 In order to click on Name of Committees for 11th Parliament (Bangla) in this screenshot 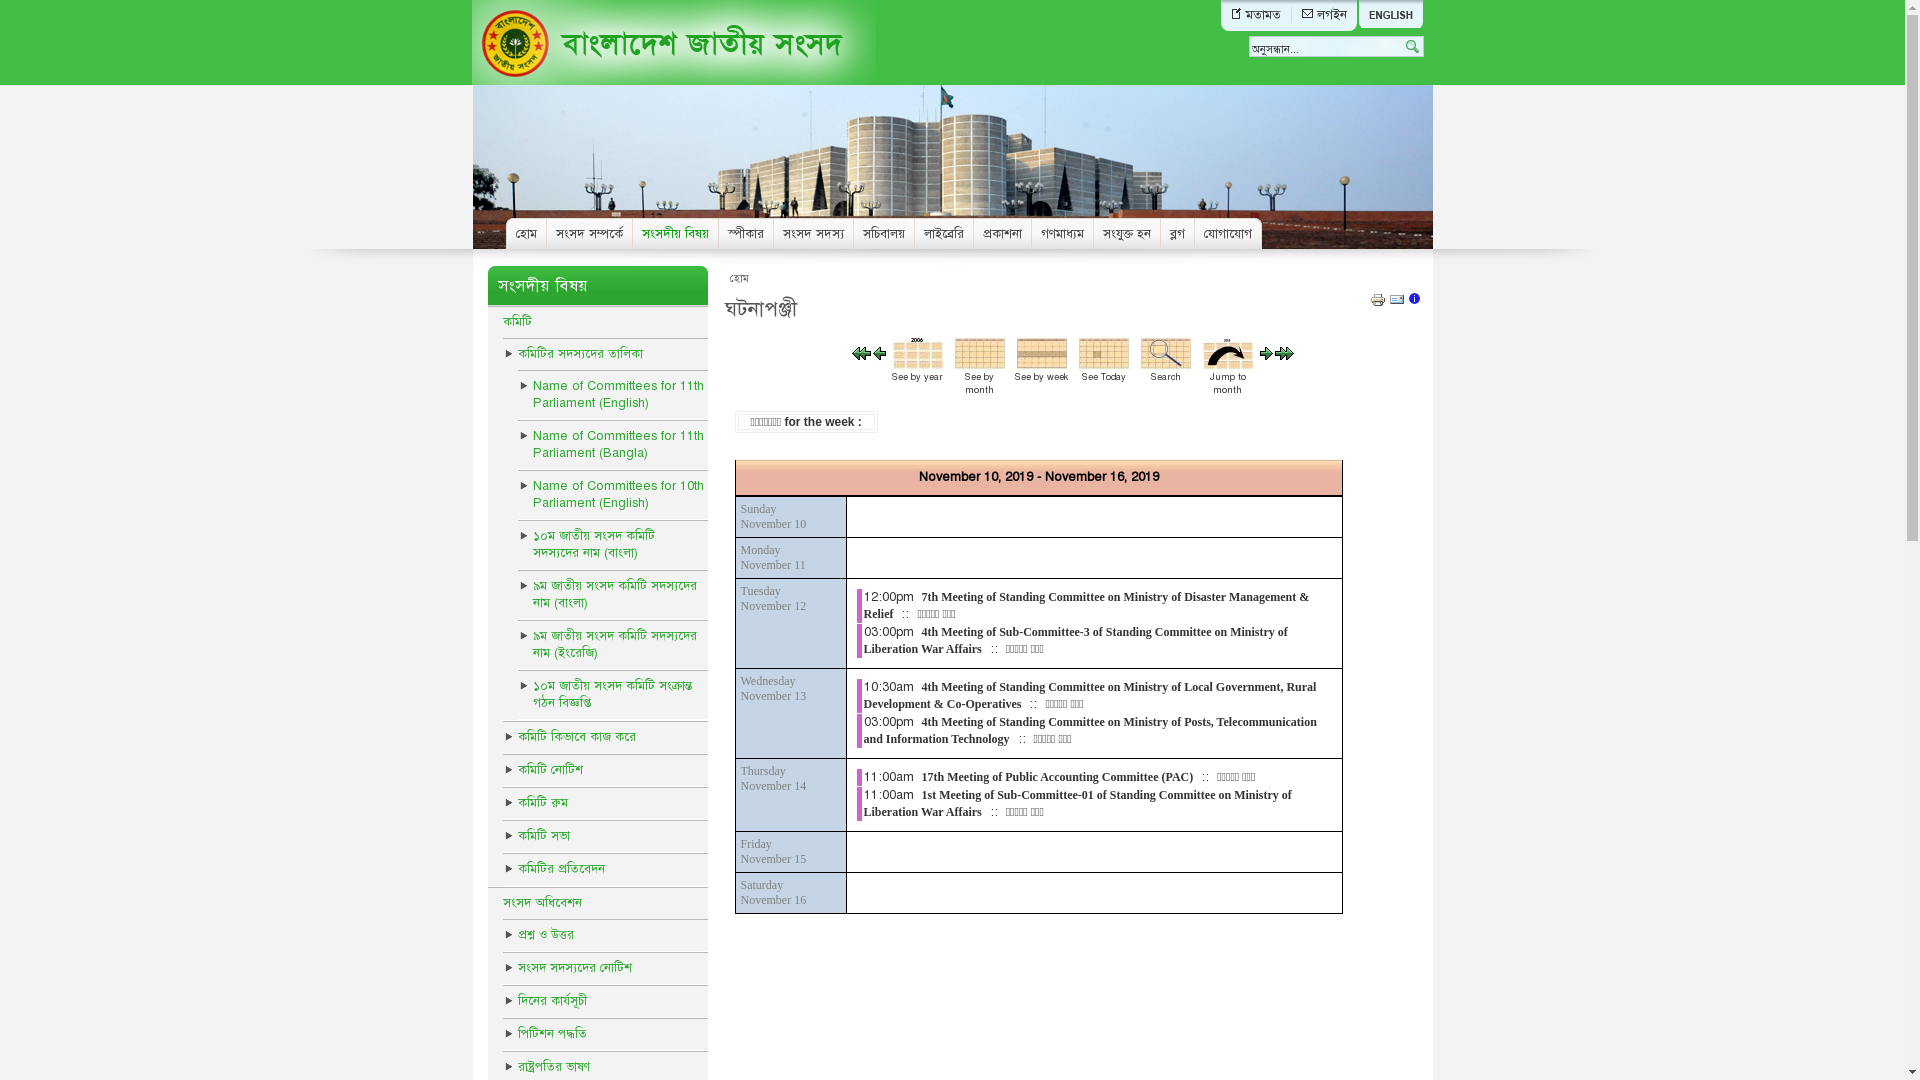, I will do `click(613, 445)`.